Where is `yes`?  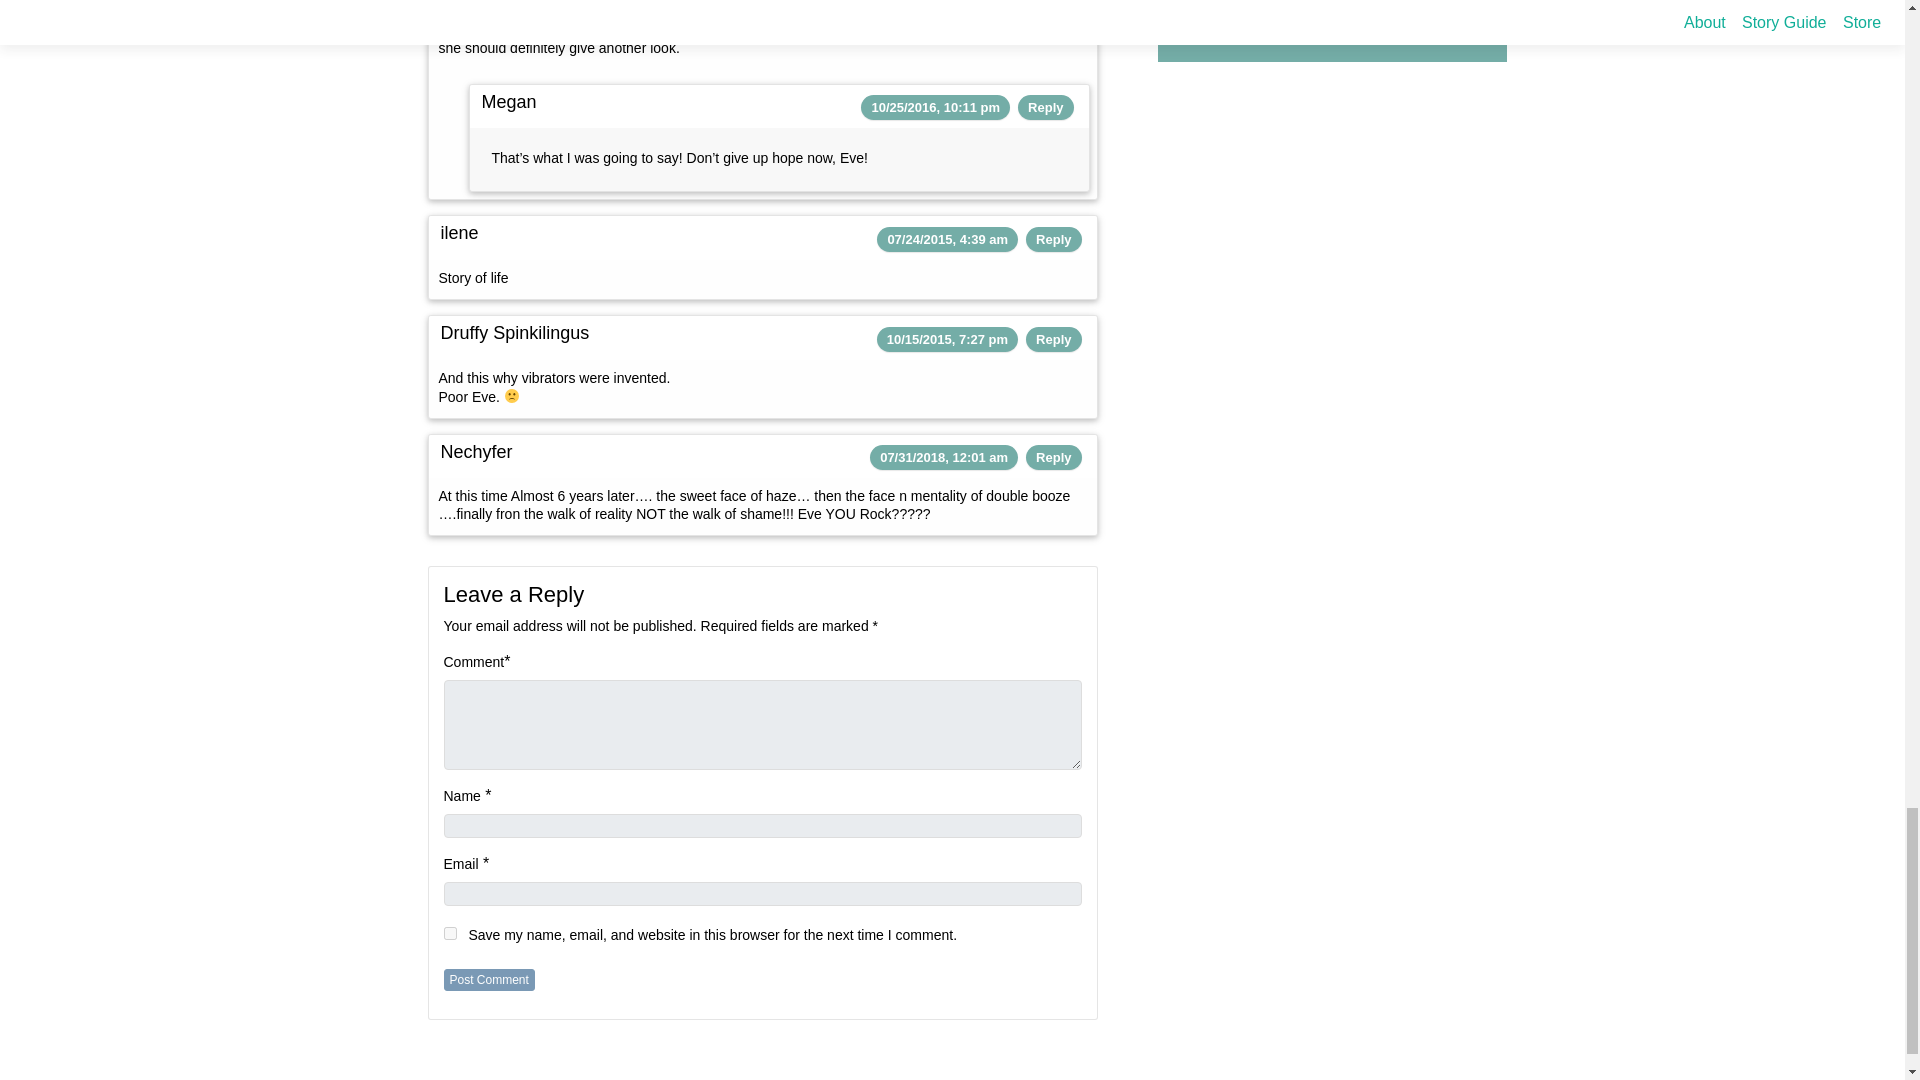
yes is located at coordinates (450, 932).